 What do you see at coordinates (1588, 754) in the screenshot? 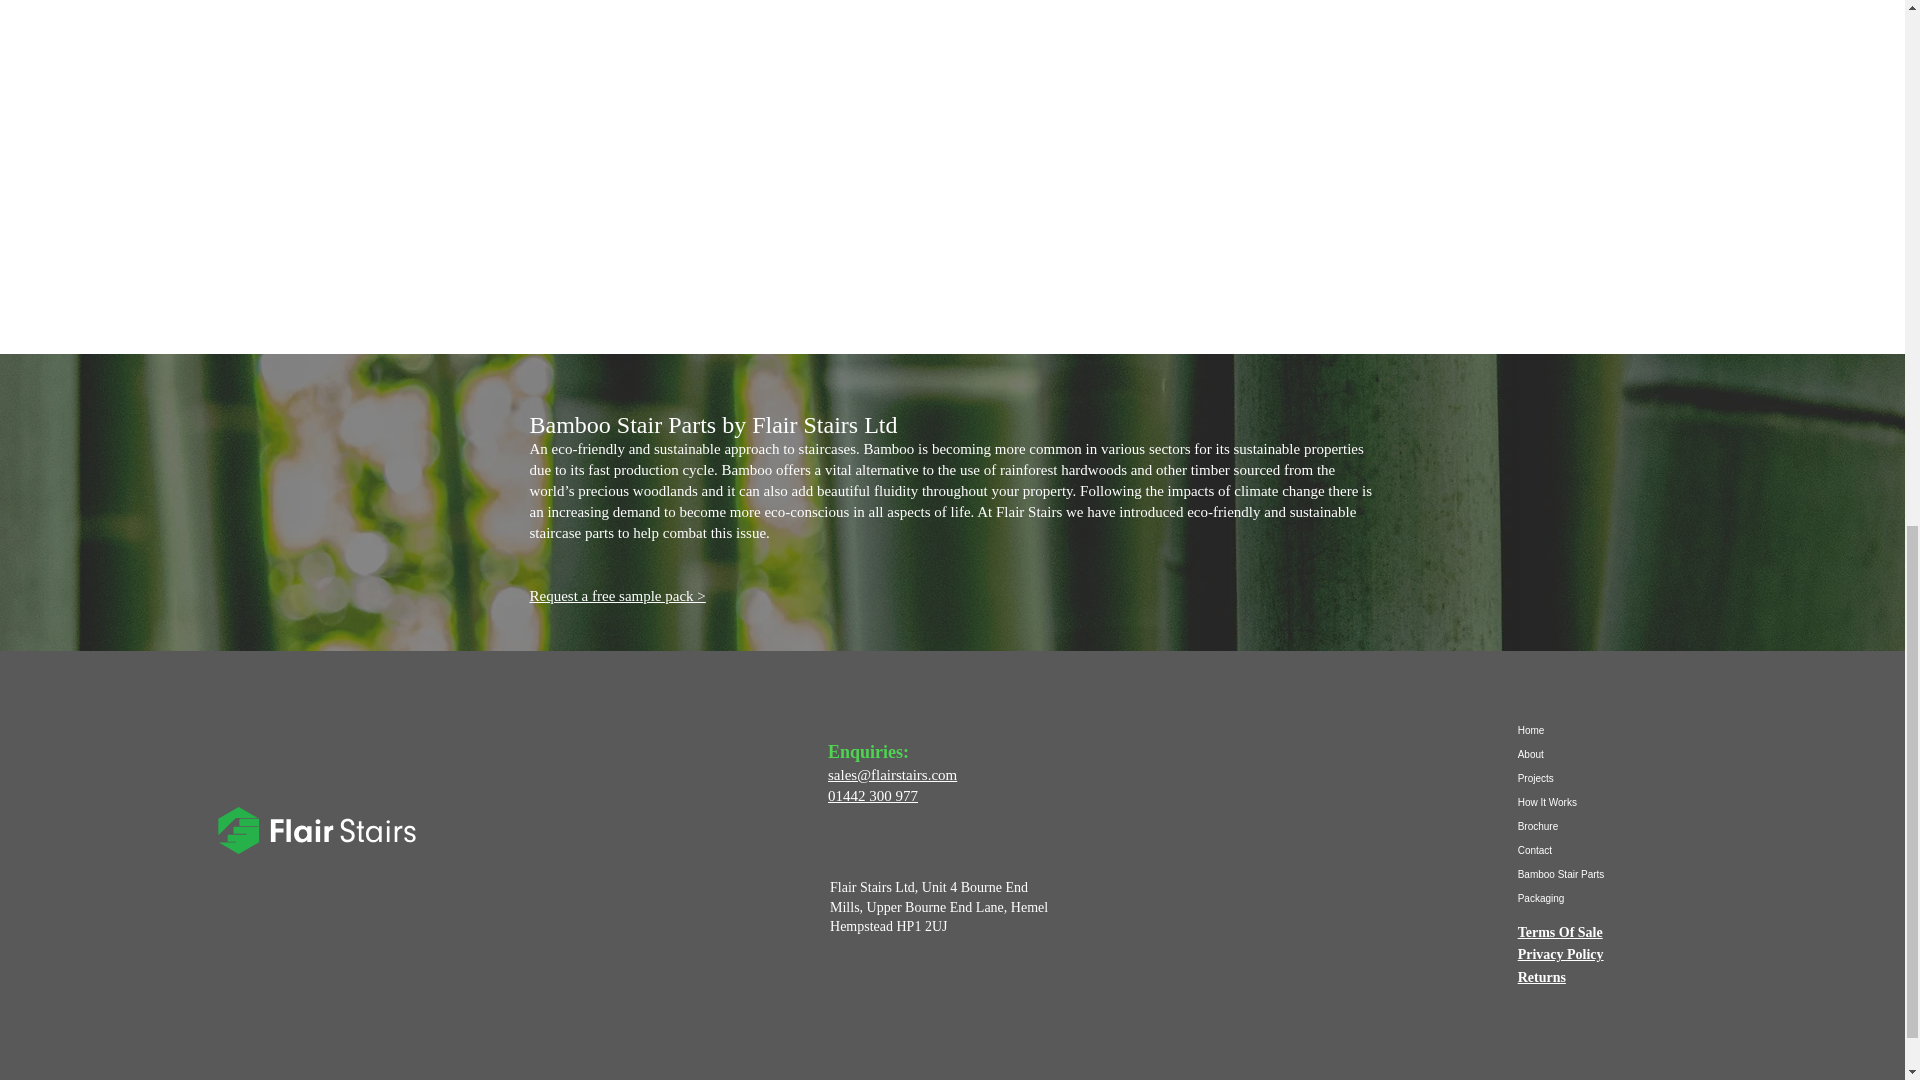
I see `About` at bounding box center [1588, 754].